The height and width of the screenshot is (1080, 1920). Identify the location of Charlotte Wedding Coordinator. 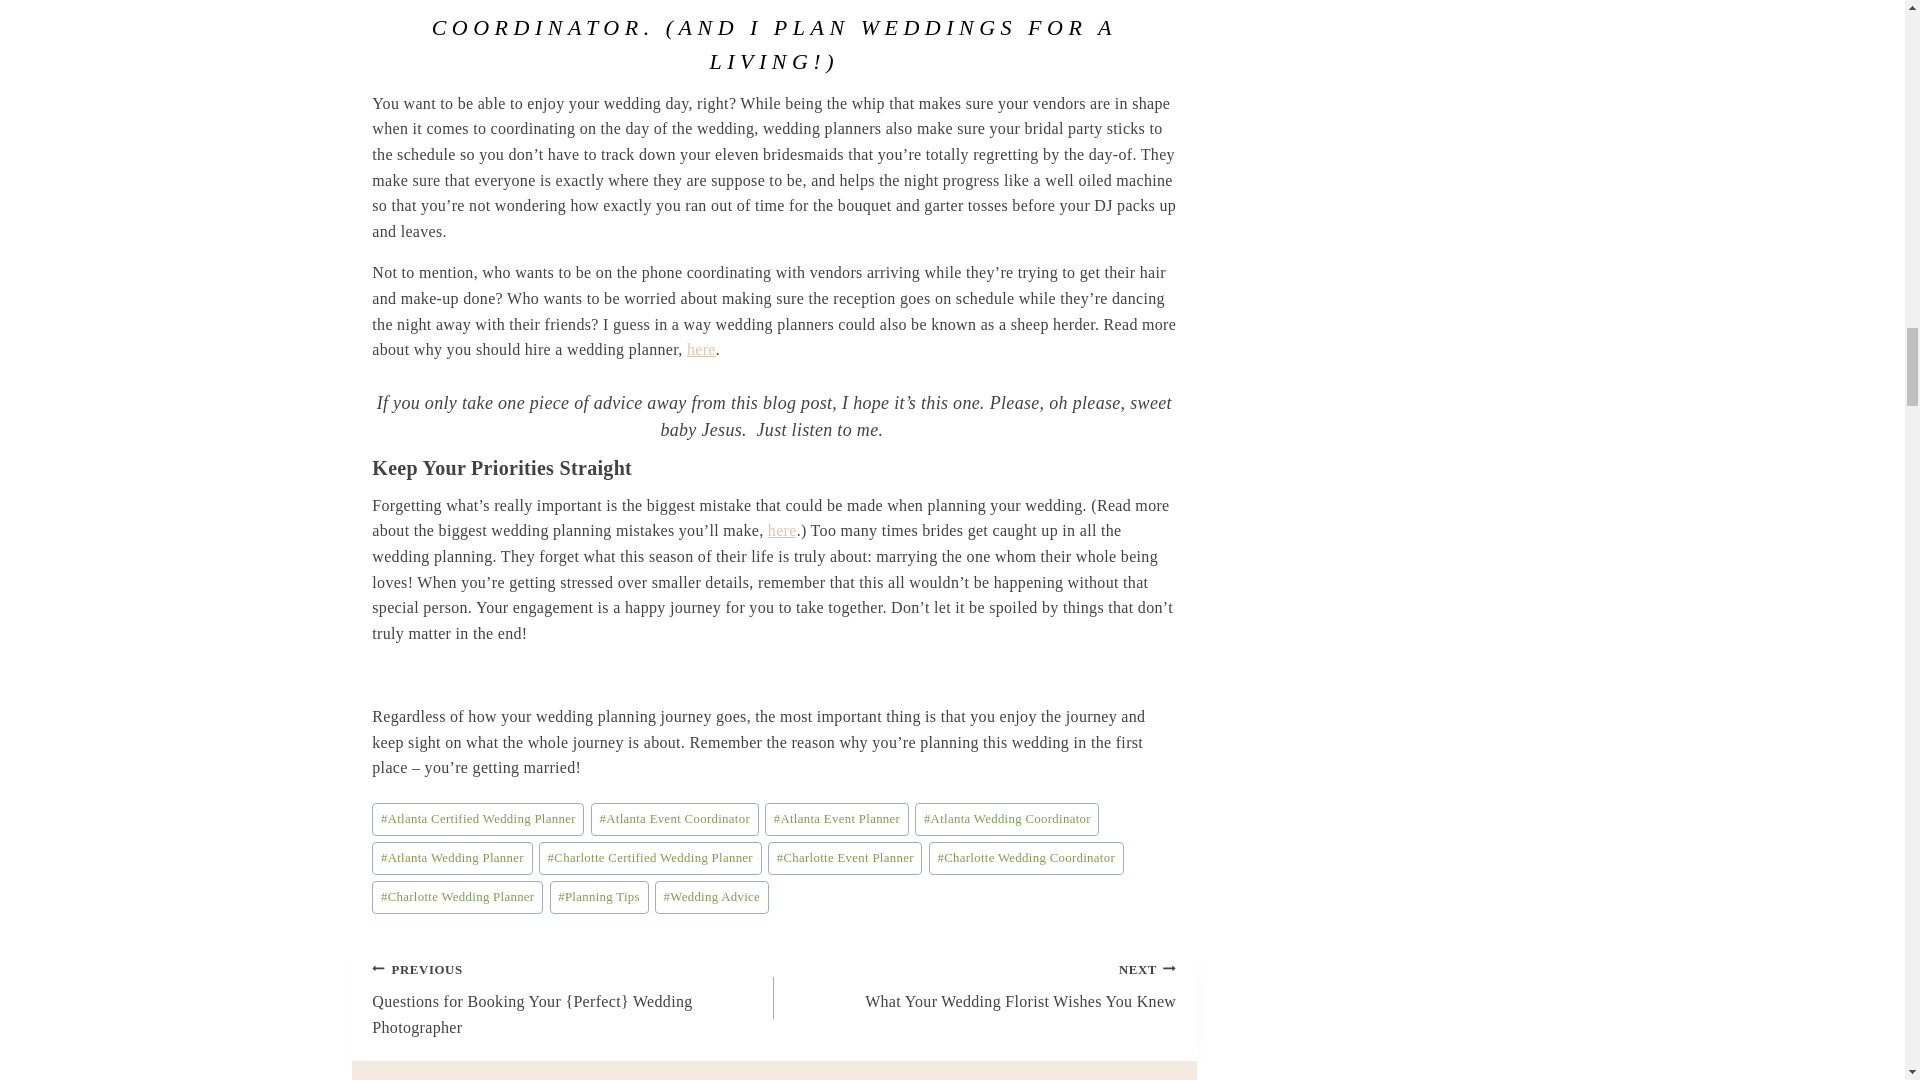
(1026, 858).